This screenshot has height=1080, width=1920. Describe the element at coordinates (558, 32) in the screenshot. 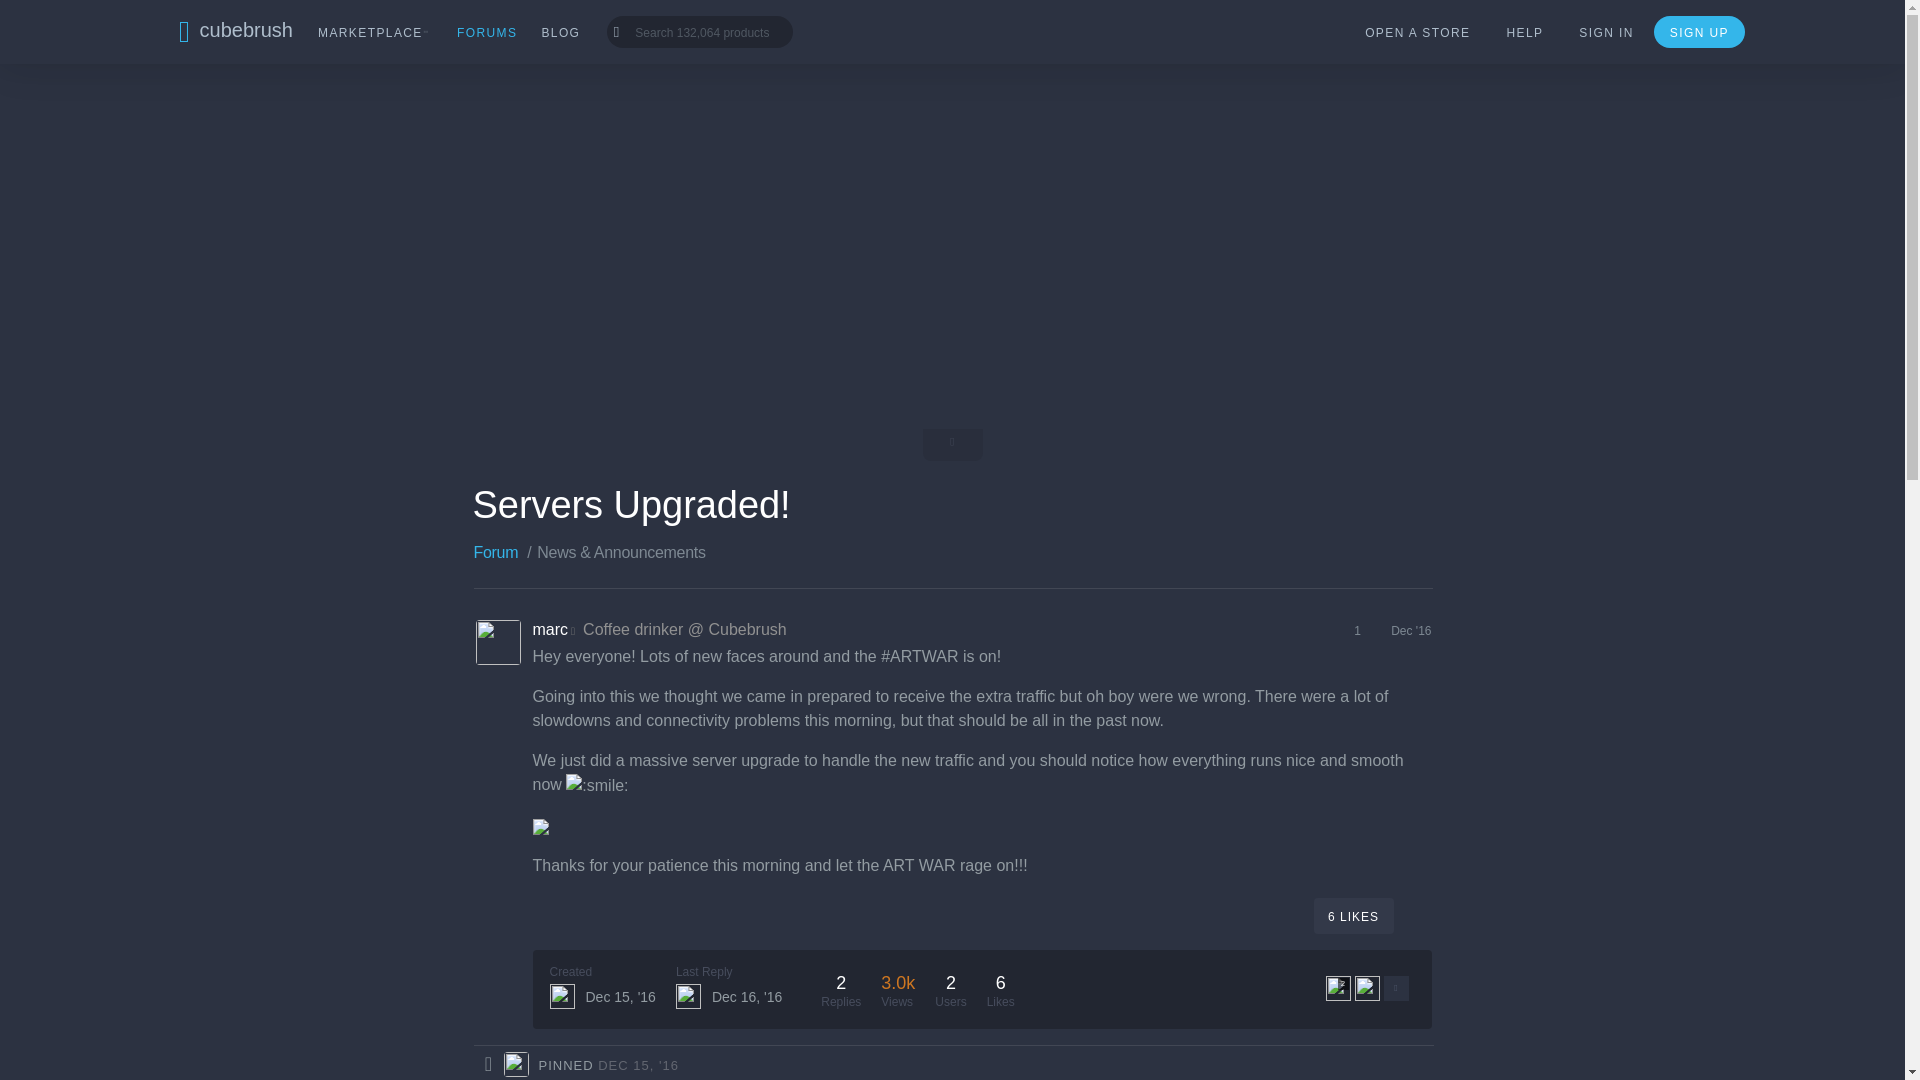

I see `Blog` at that location.